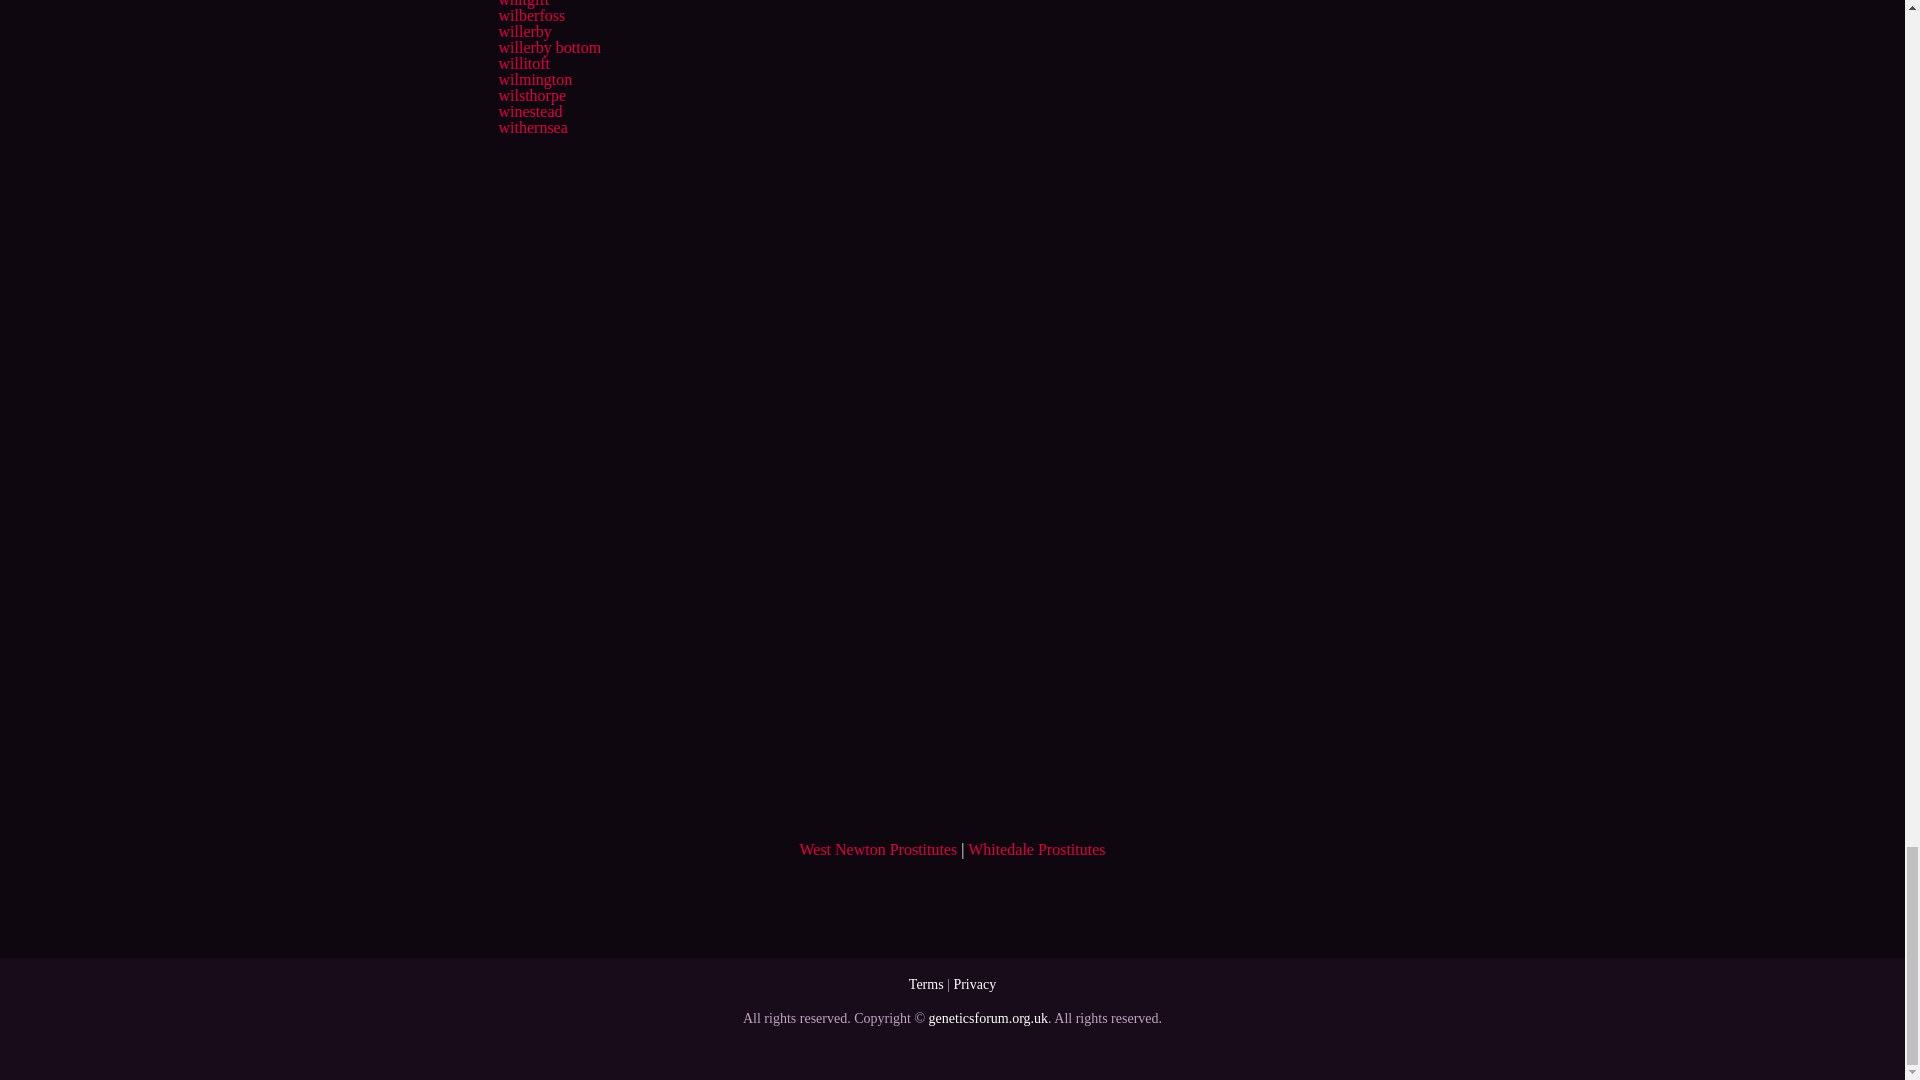  I want to click on willitoft, so click(523, 64).